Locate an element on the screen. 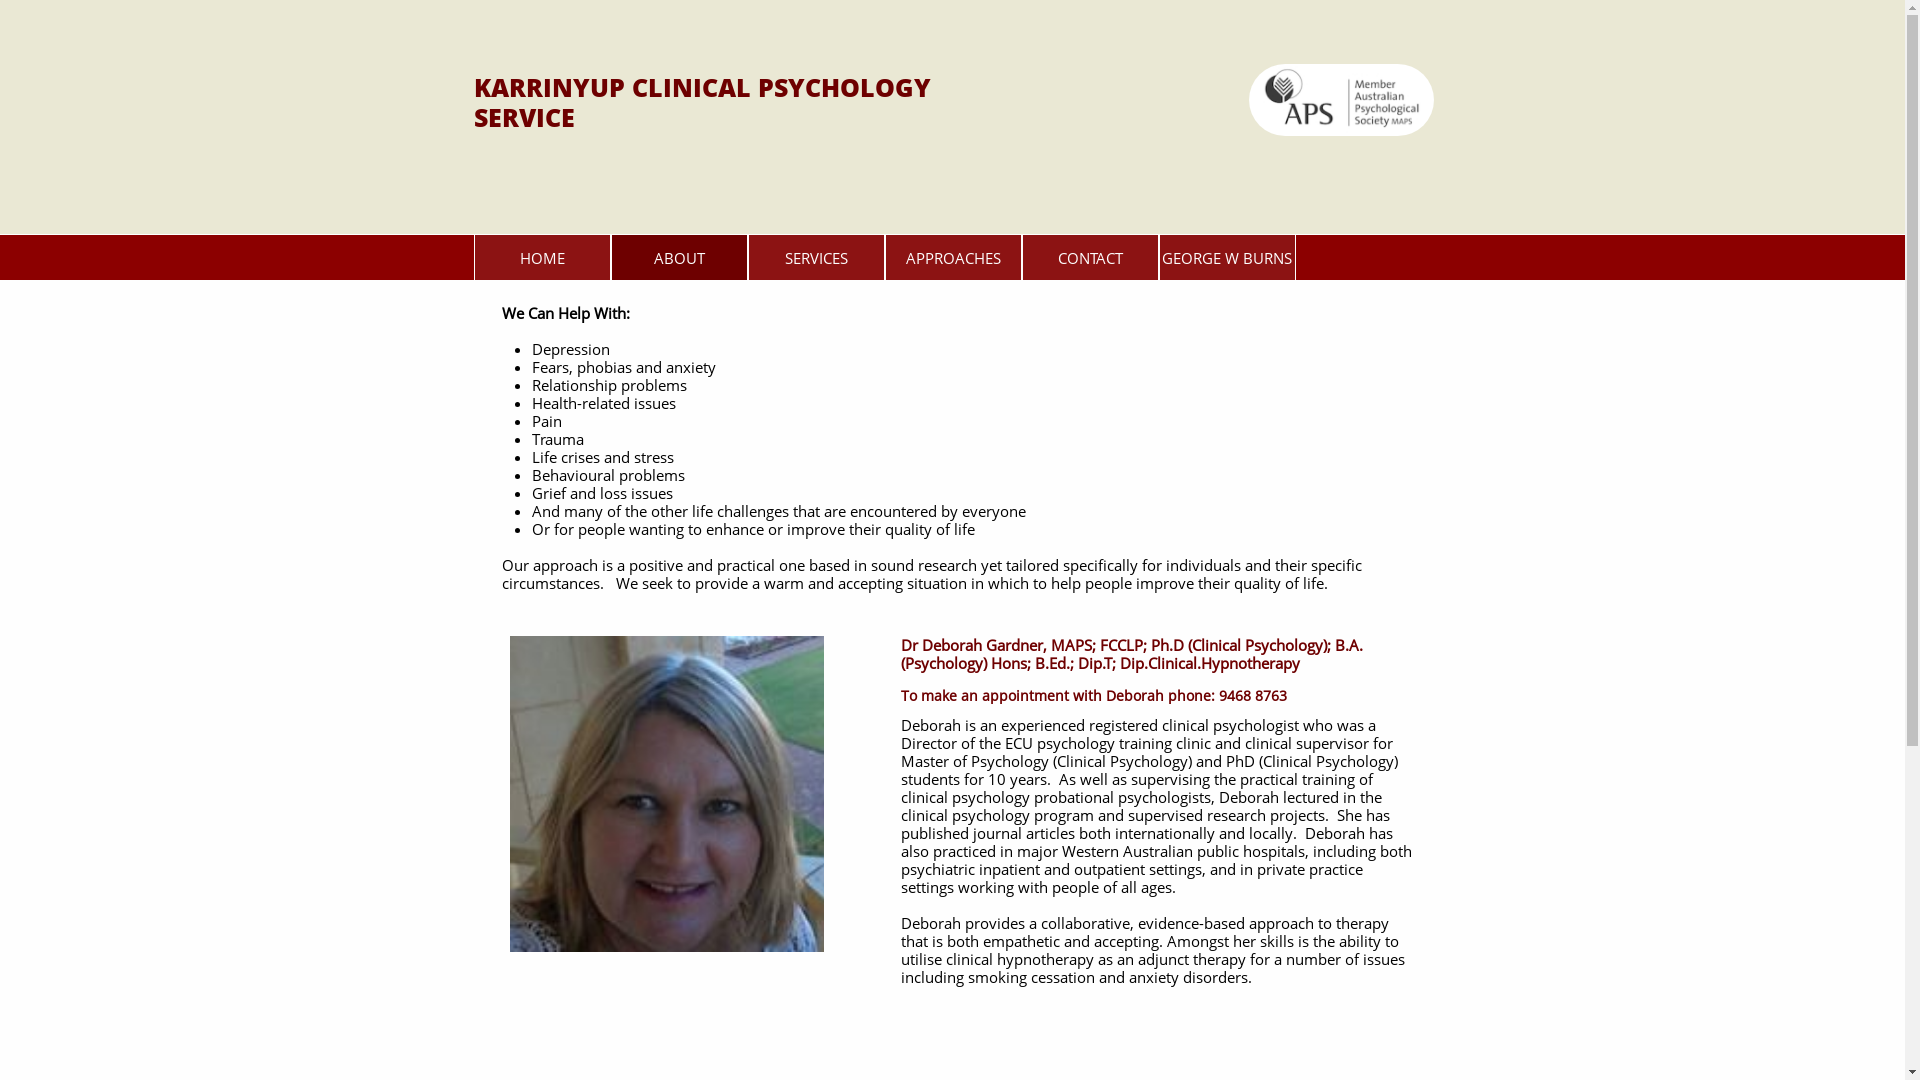  SERVICES is located at coordinates (816, 258).